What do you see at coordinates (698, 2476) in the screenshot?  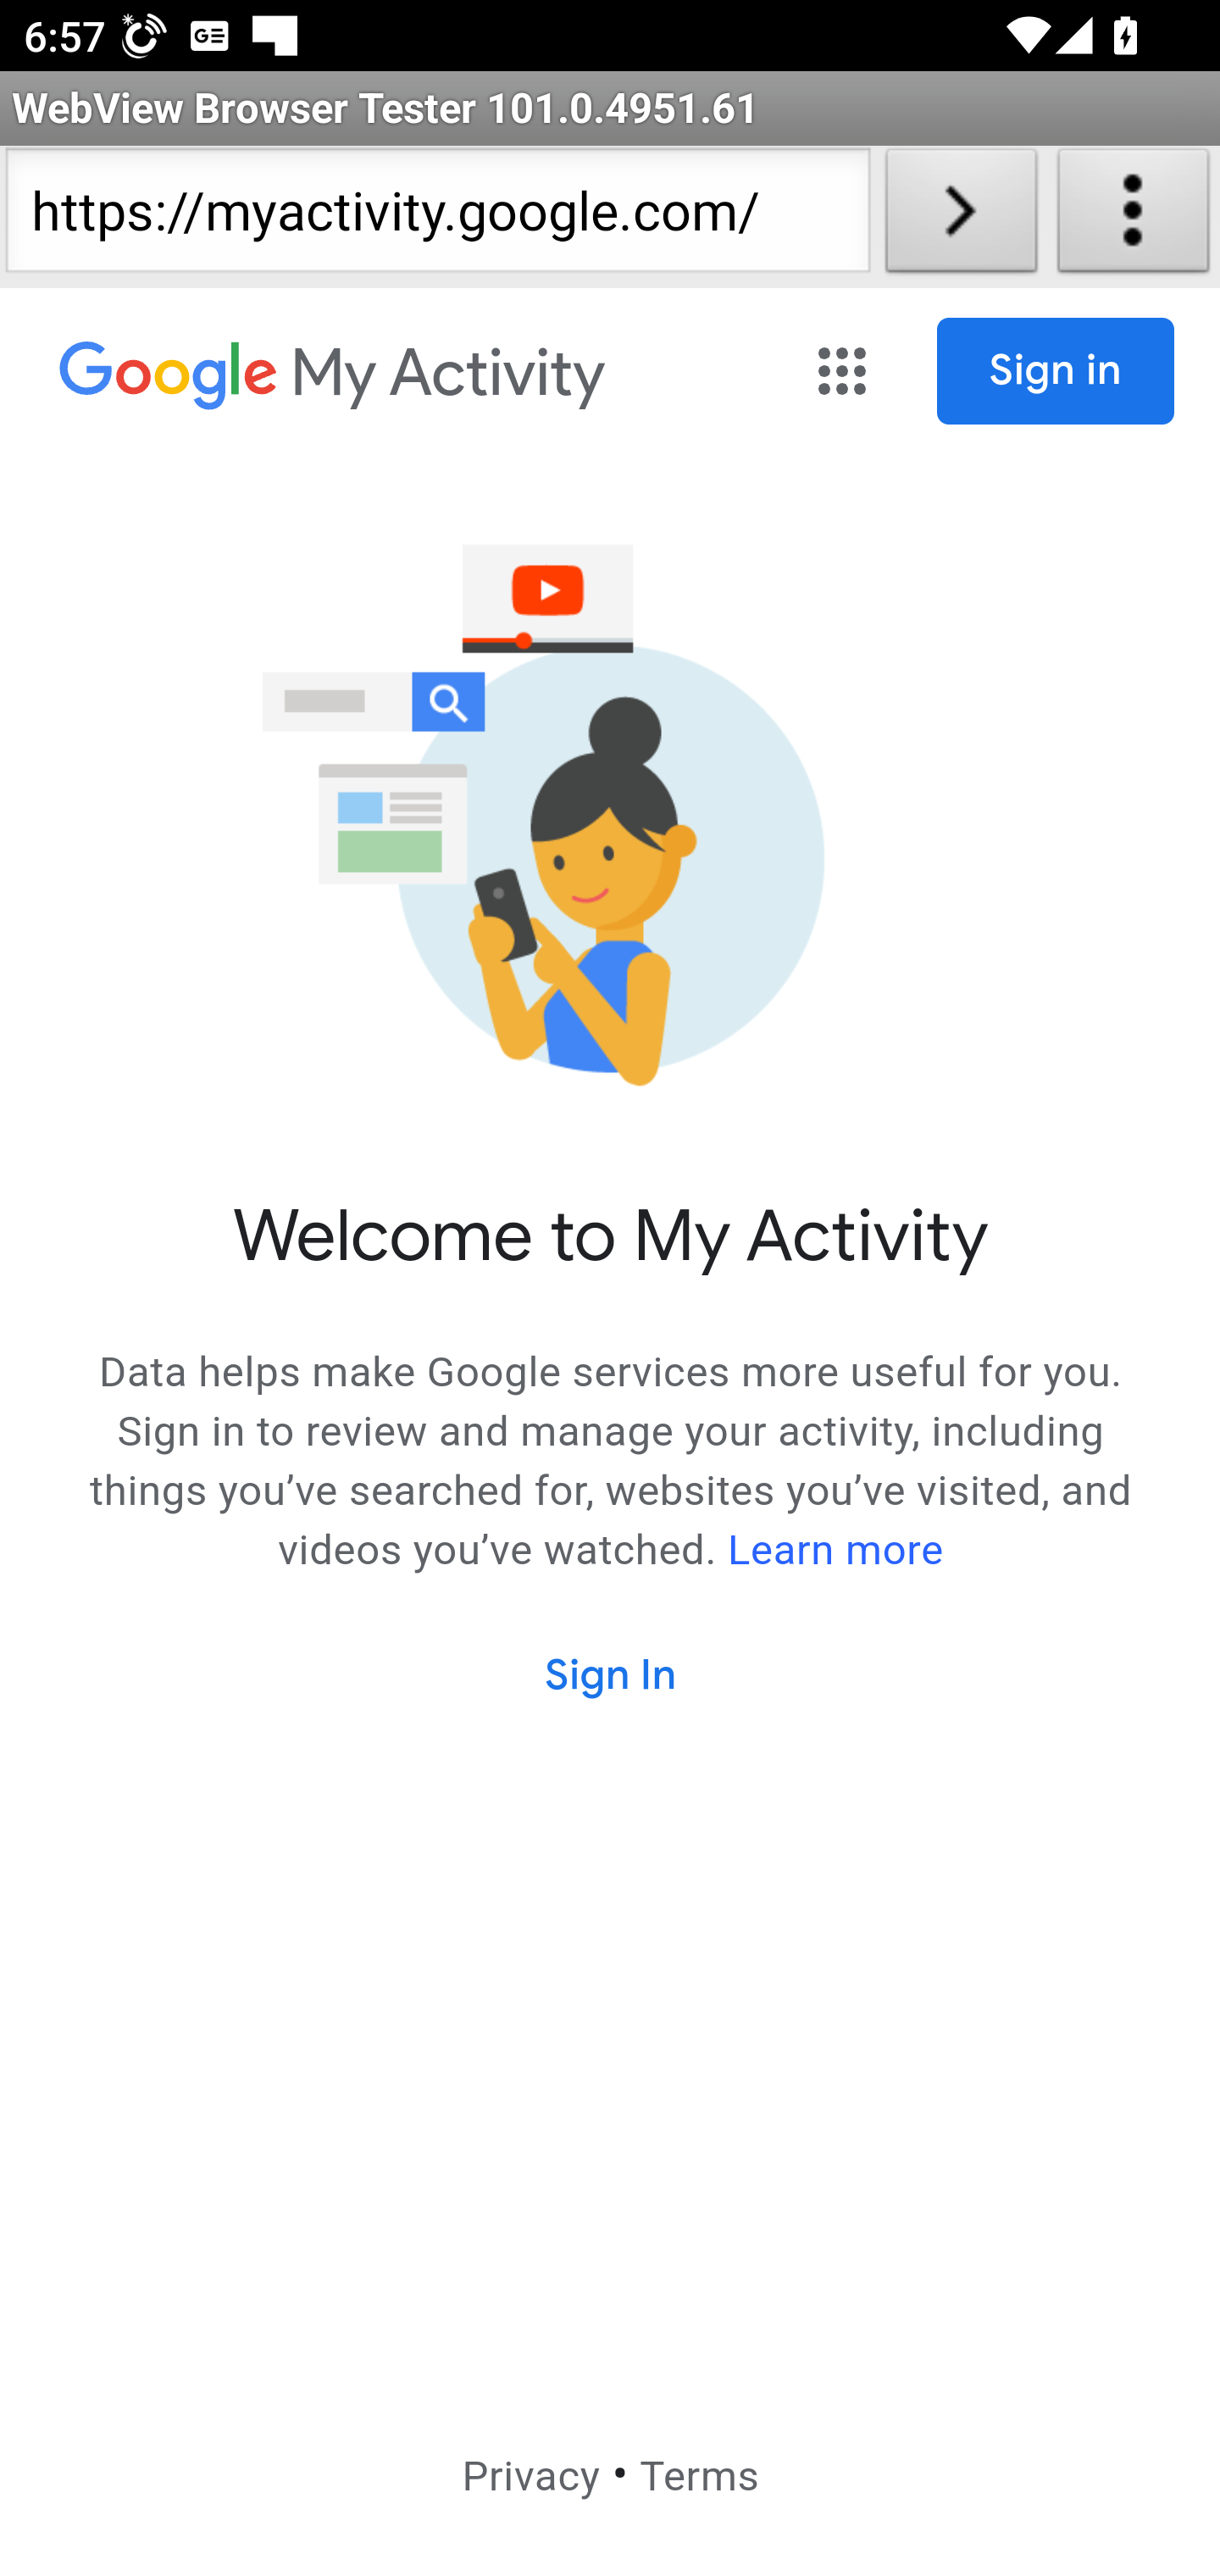 I see `Terms` at bounding box center [698, 2476].